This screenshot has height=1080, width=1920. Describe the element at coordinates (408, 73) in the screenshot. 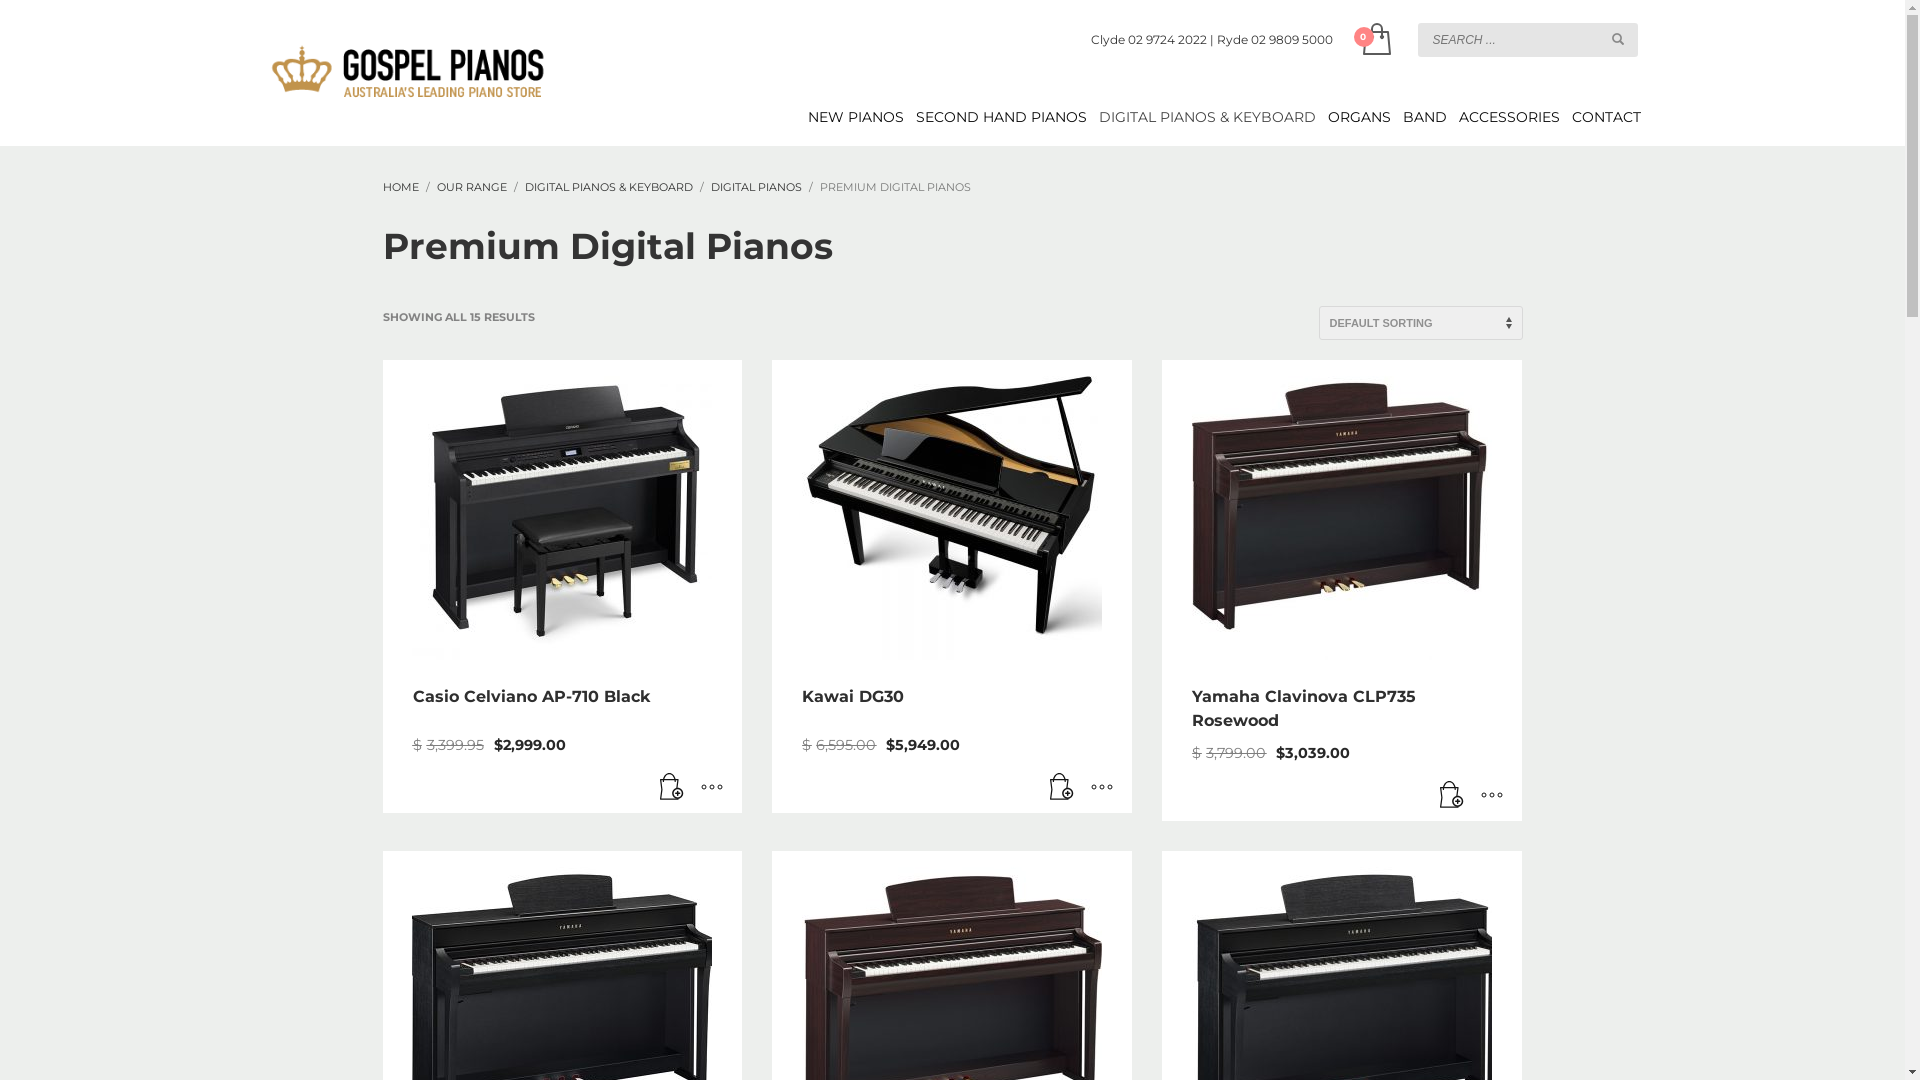

I see `Australia's Leading Piano Store` at that location.